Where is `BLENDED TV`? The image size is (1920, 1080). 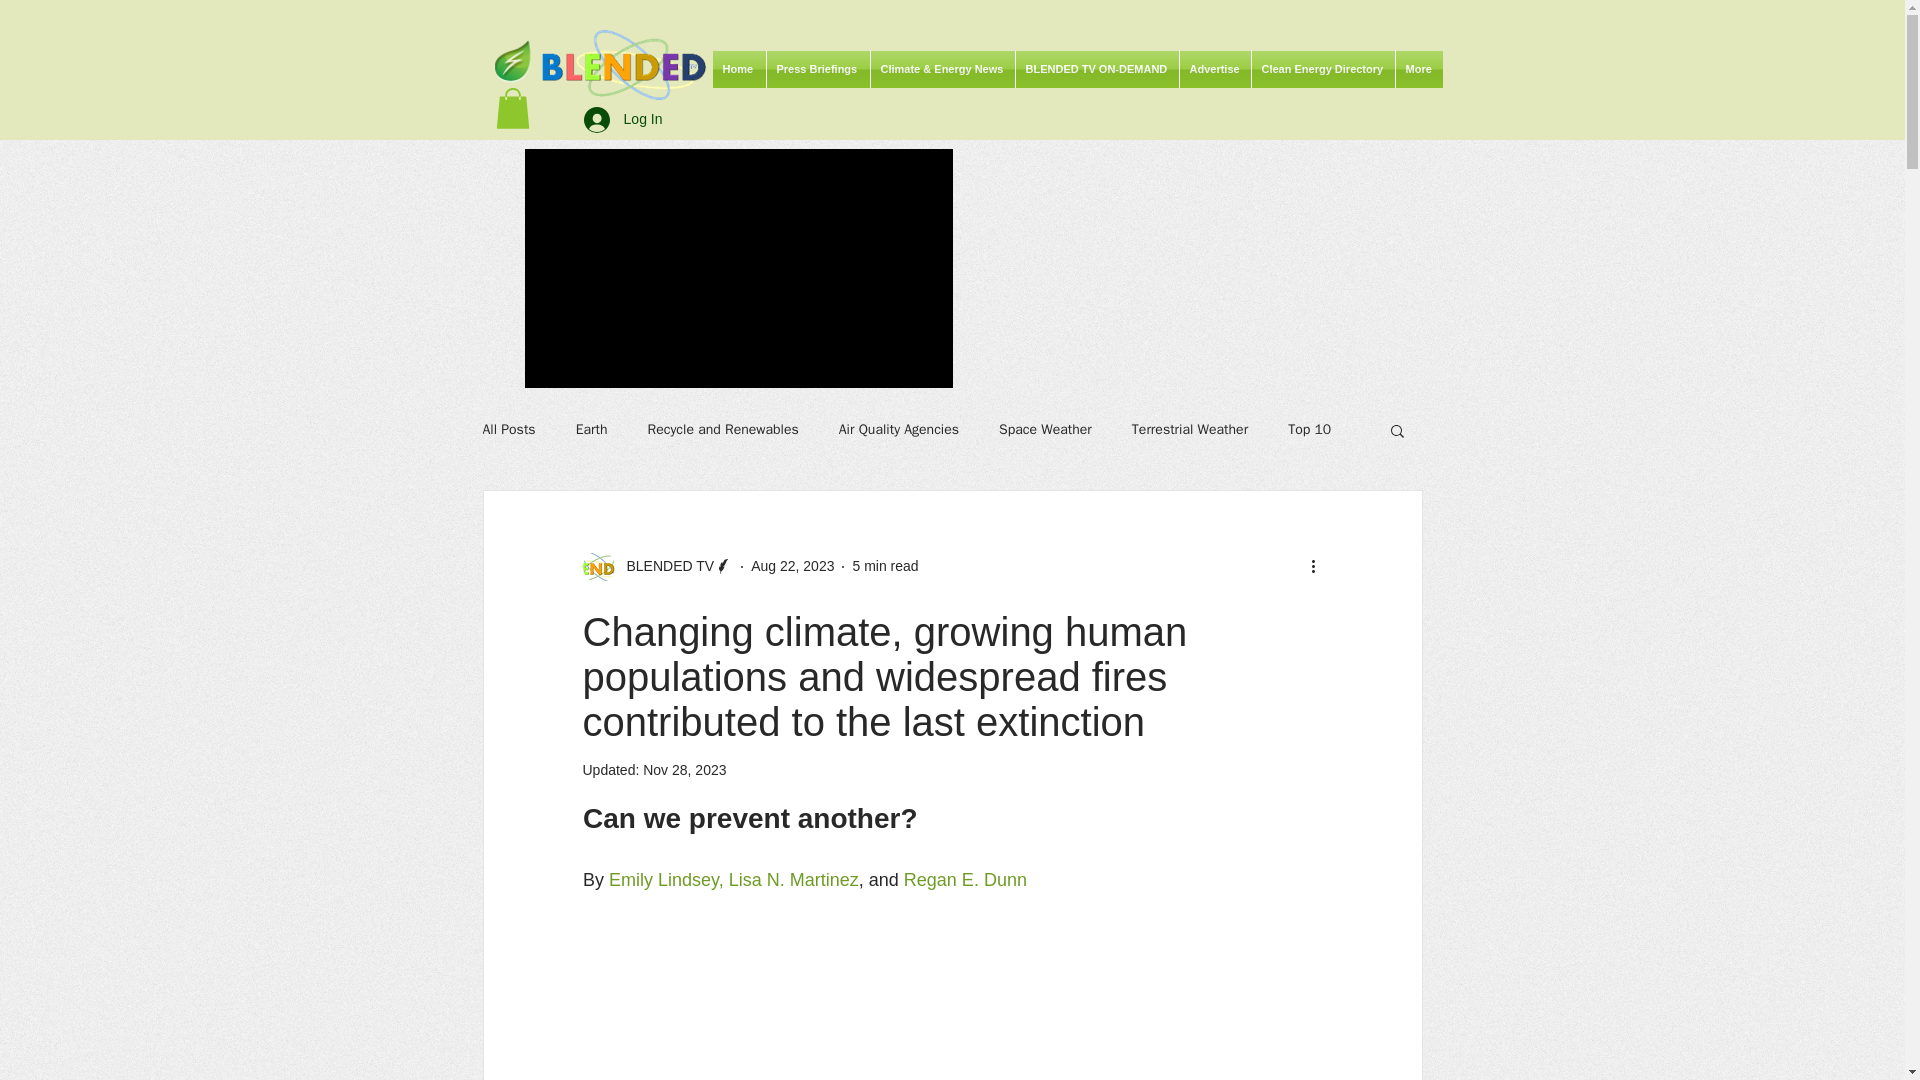 BLENDED TV is located at coordinates (657, 566).